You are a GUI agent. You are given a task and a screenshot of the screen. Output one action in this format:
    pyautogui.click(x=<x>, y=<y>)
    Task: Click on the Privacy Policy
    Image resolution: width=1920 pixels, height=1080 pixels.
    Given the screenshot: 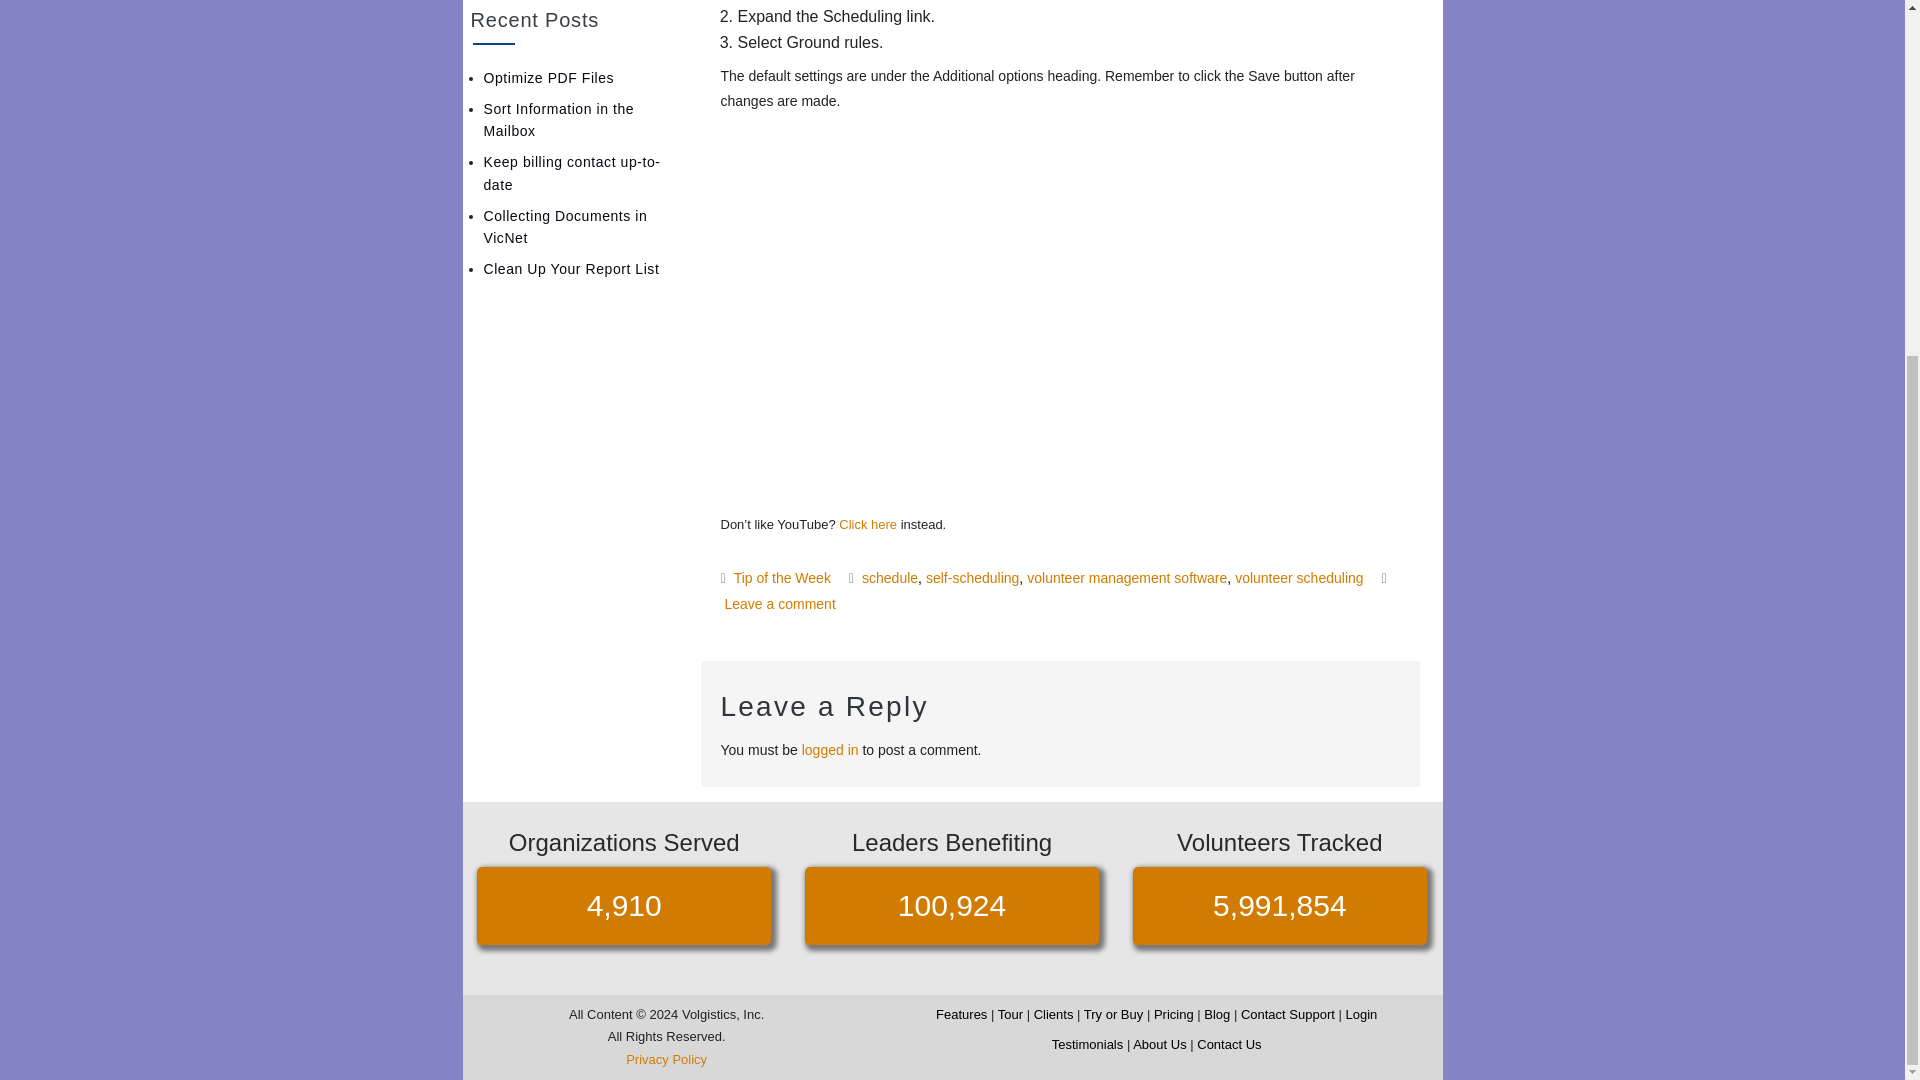 What is the action you would take?
    pyautogui.click(x=666, y=1059)
    